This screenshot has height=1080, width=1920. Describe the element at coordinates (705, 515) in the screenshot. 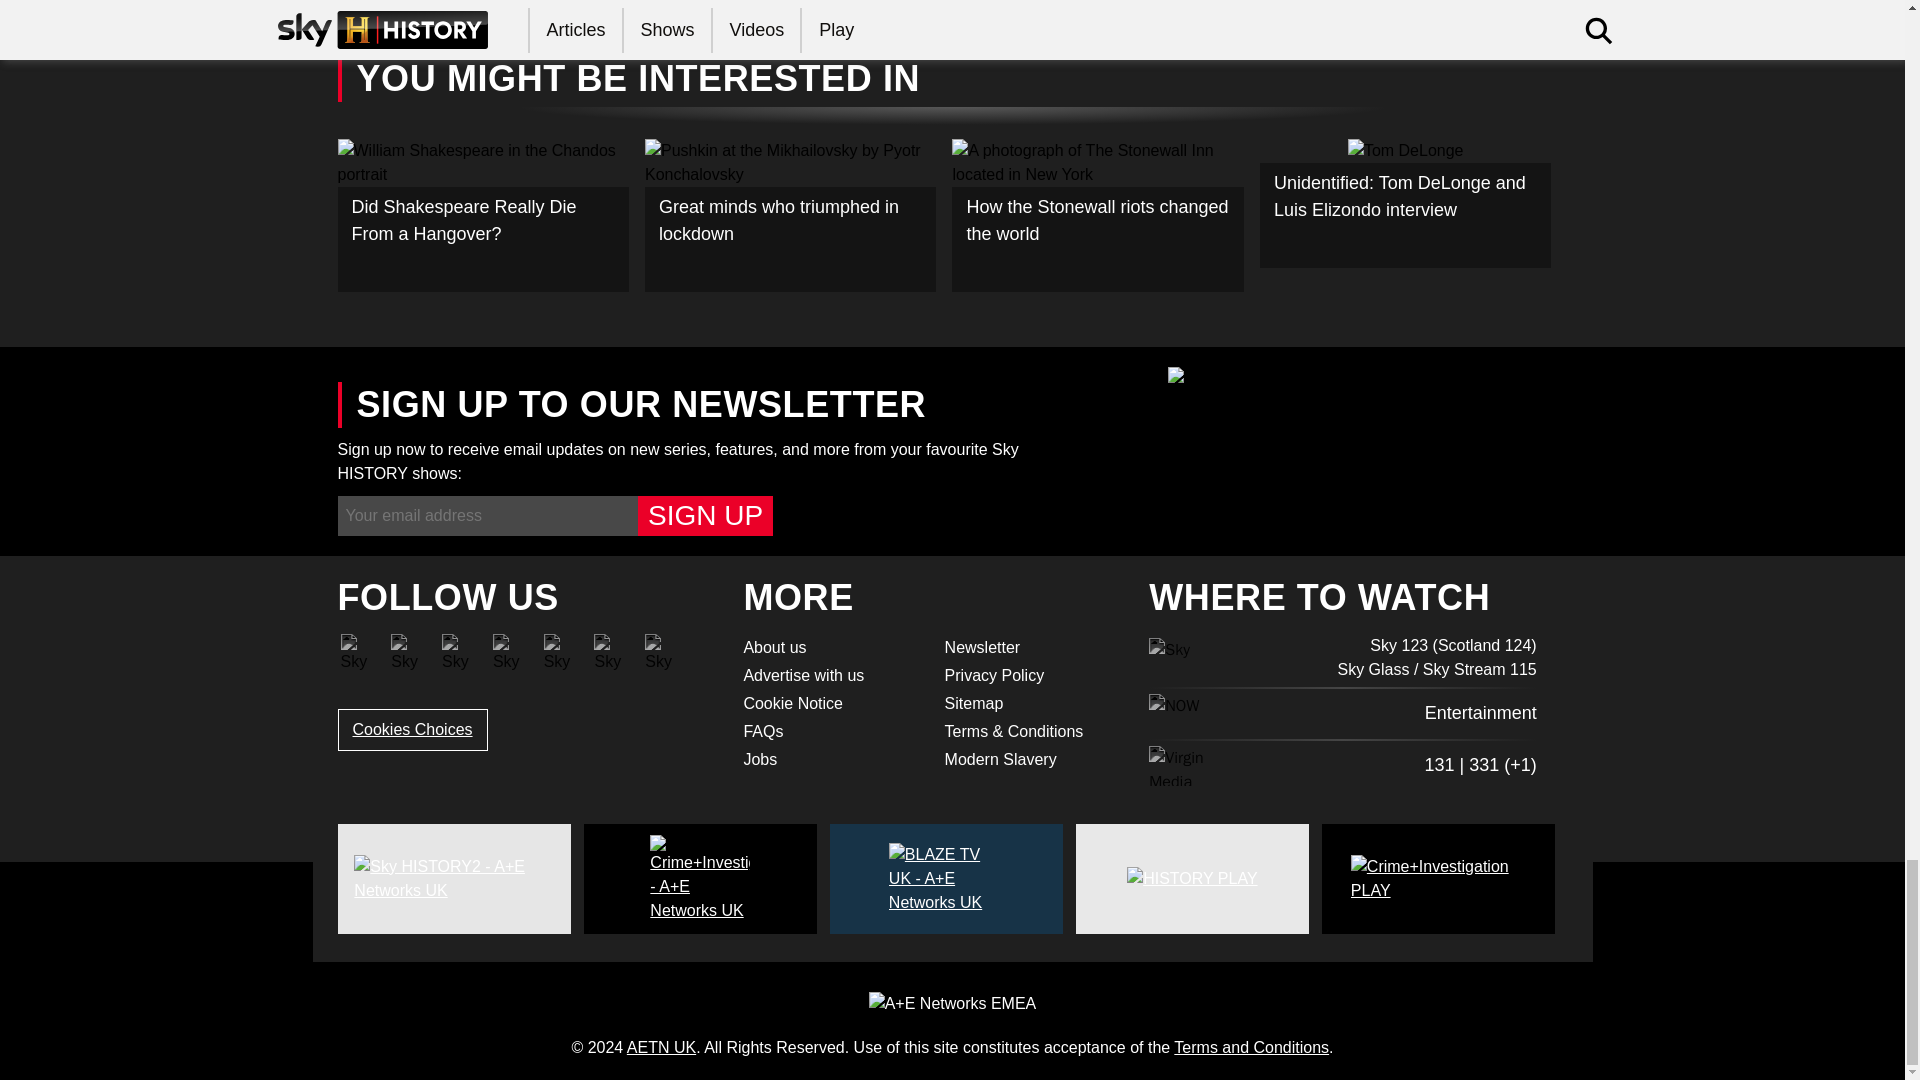

I see `Sign Up` at that location.